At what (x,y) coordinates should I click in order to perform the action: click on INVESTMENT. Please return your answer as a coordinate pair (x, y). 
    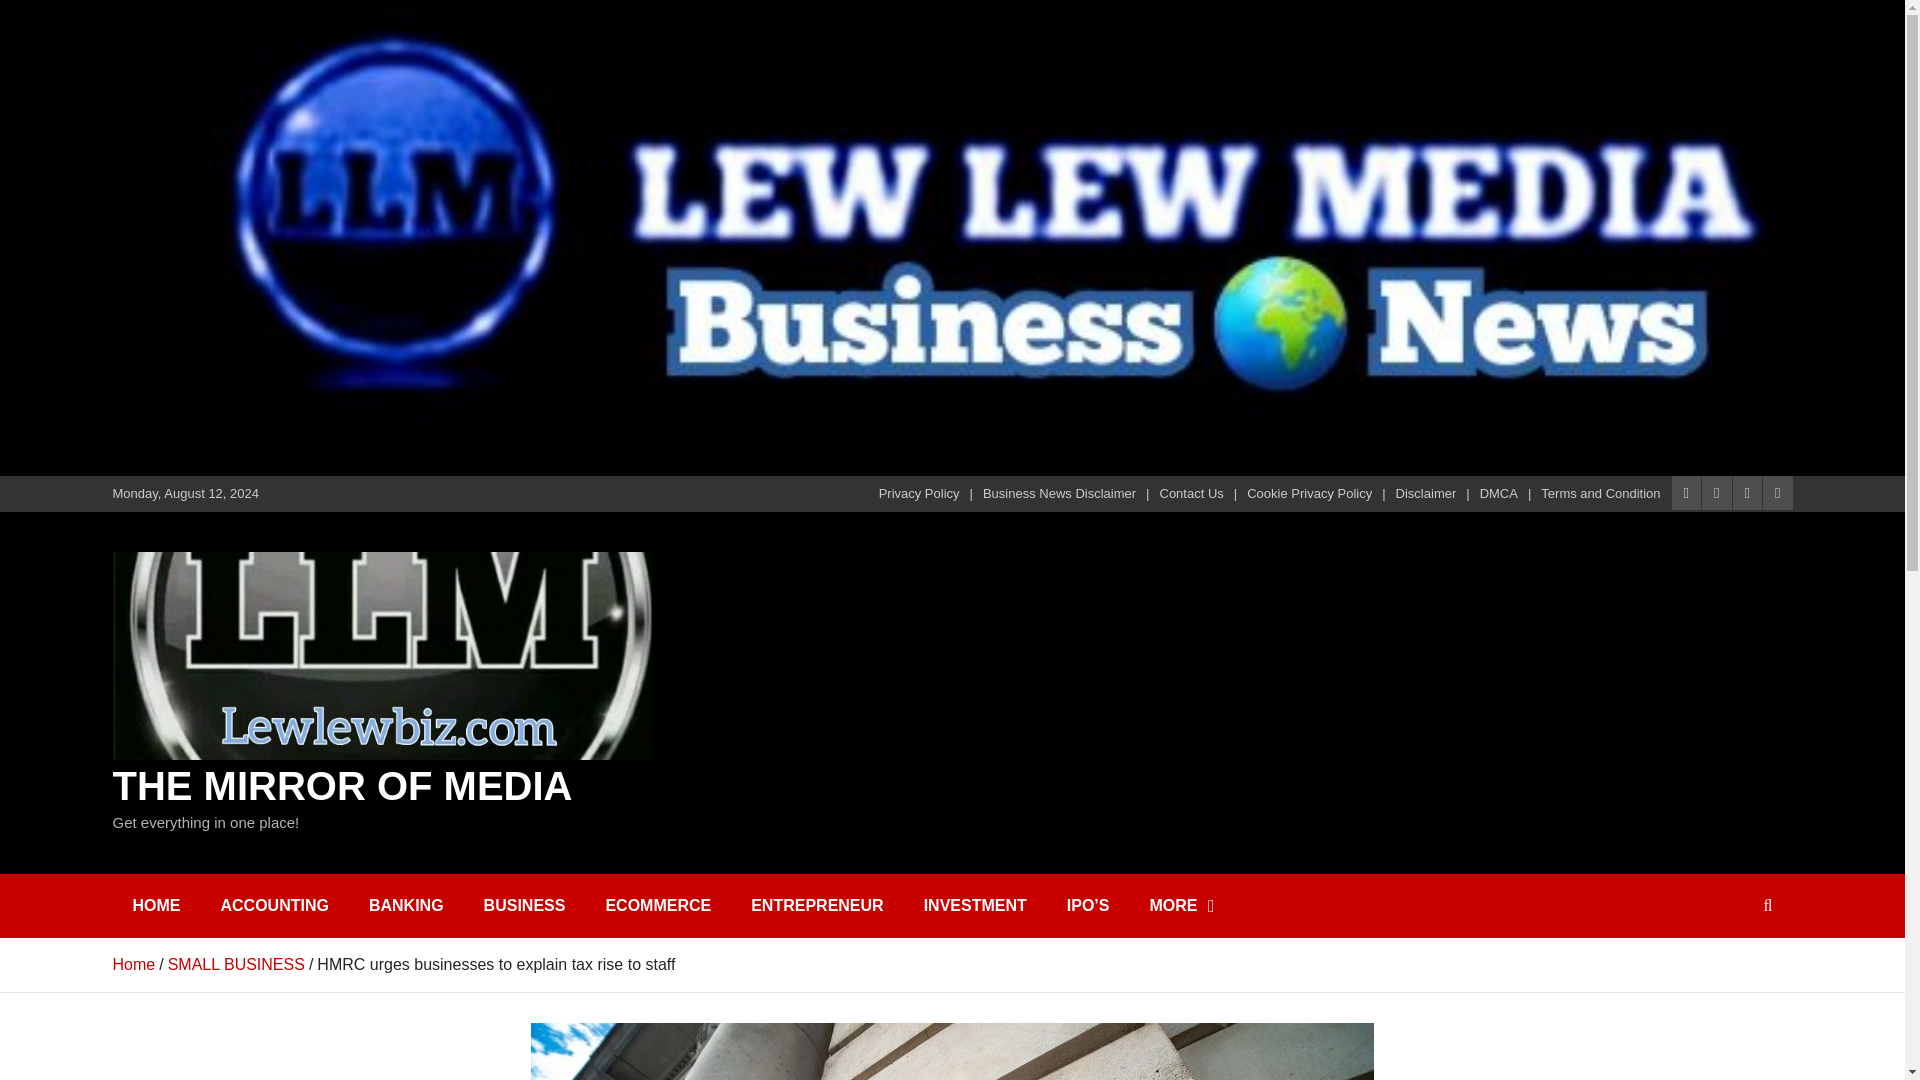
    Looking at the image, I should click on (975, 906).